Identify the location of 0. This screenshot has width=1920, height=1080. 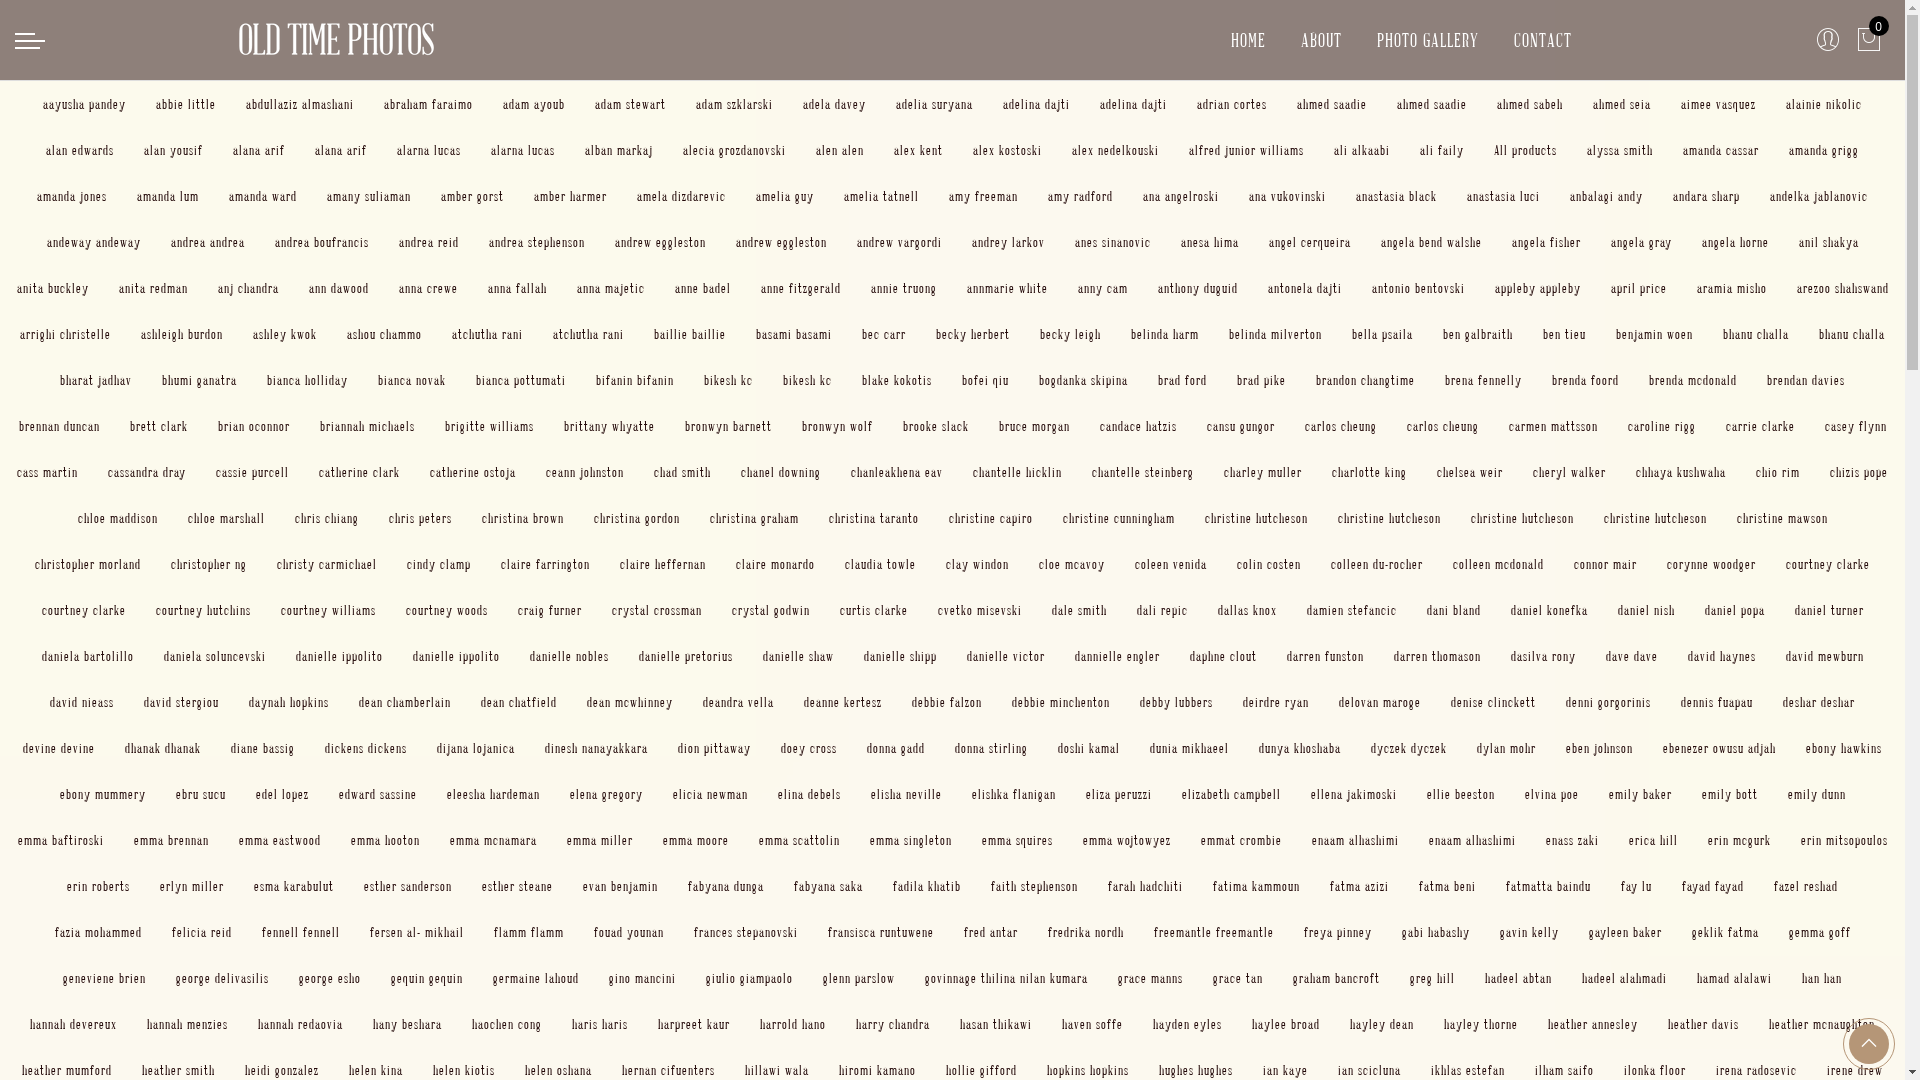
(1870, 40).